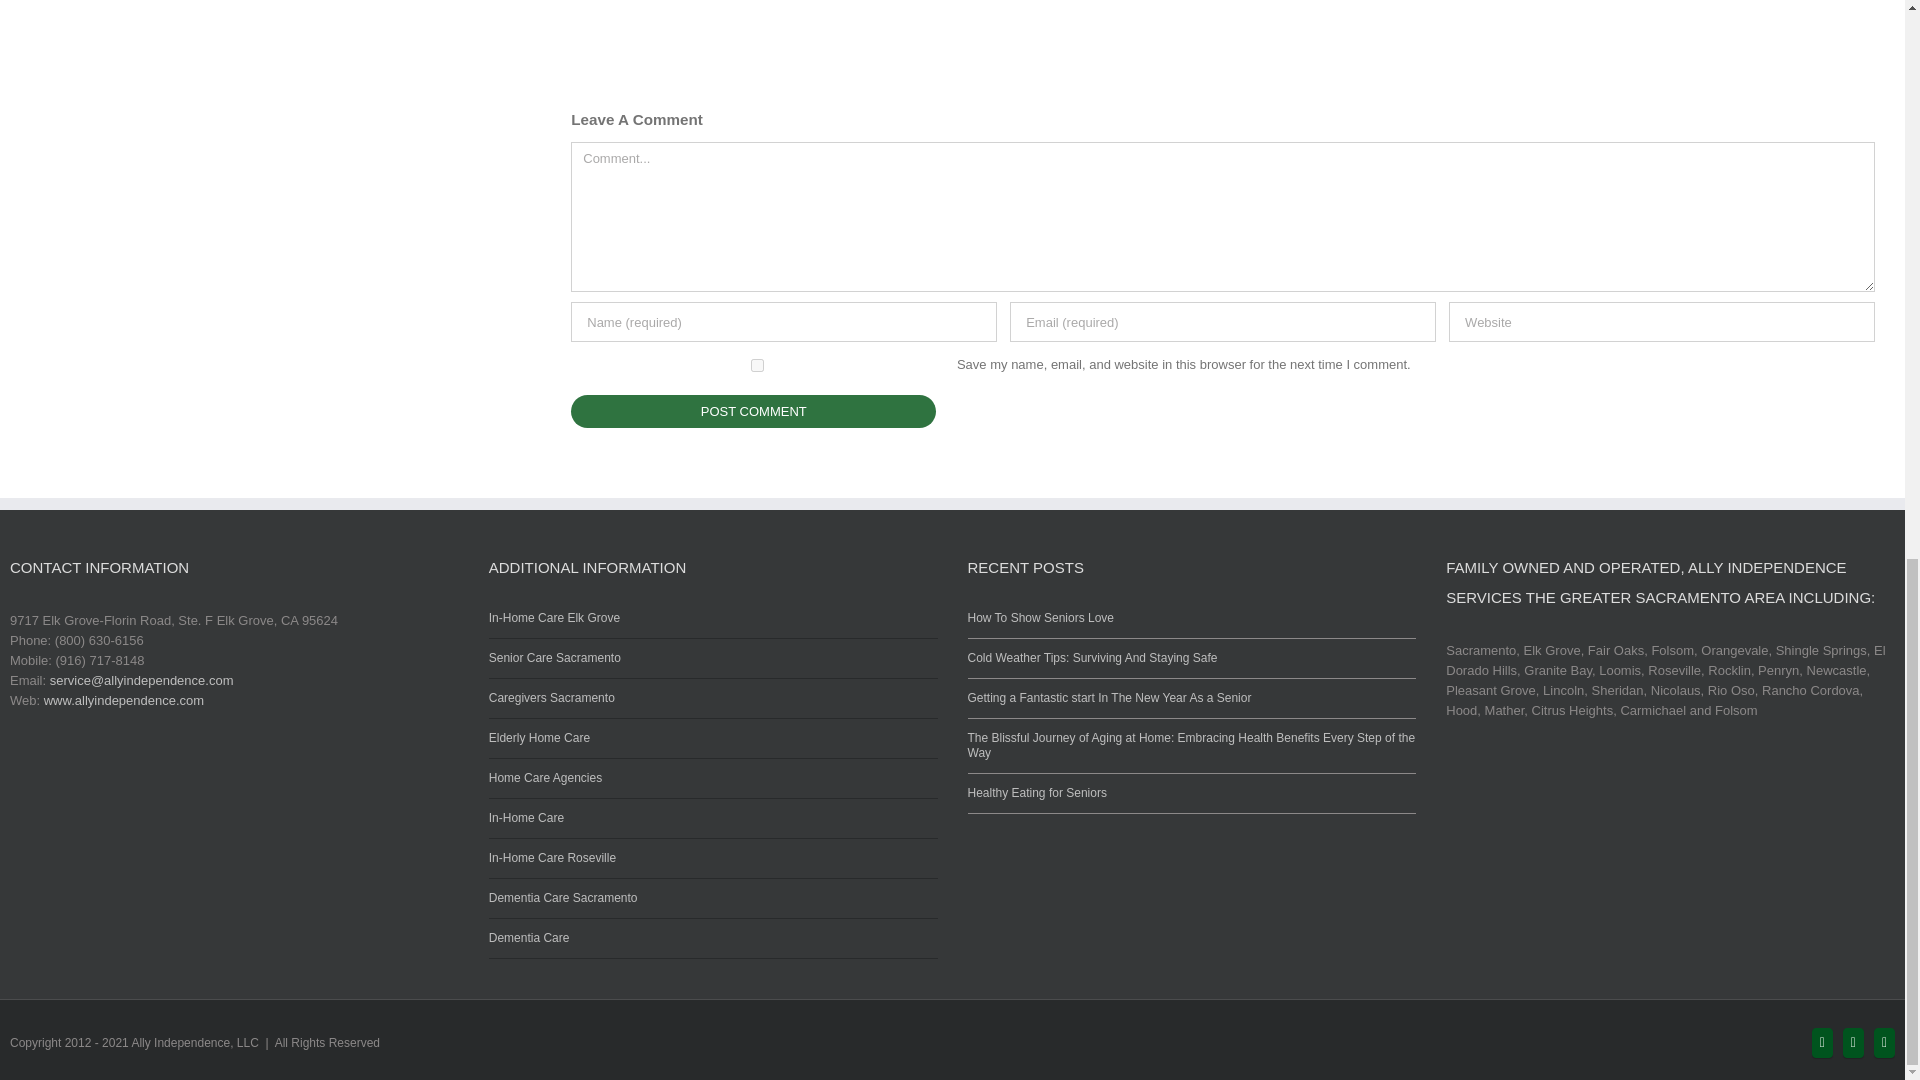 The image size is (1920, 1080). What do you see at coordinates (753, 411) in the screenshot?
I see `Post Comment` at bounding box center [753, 411].